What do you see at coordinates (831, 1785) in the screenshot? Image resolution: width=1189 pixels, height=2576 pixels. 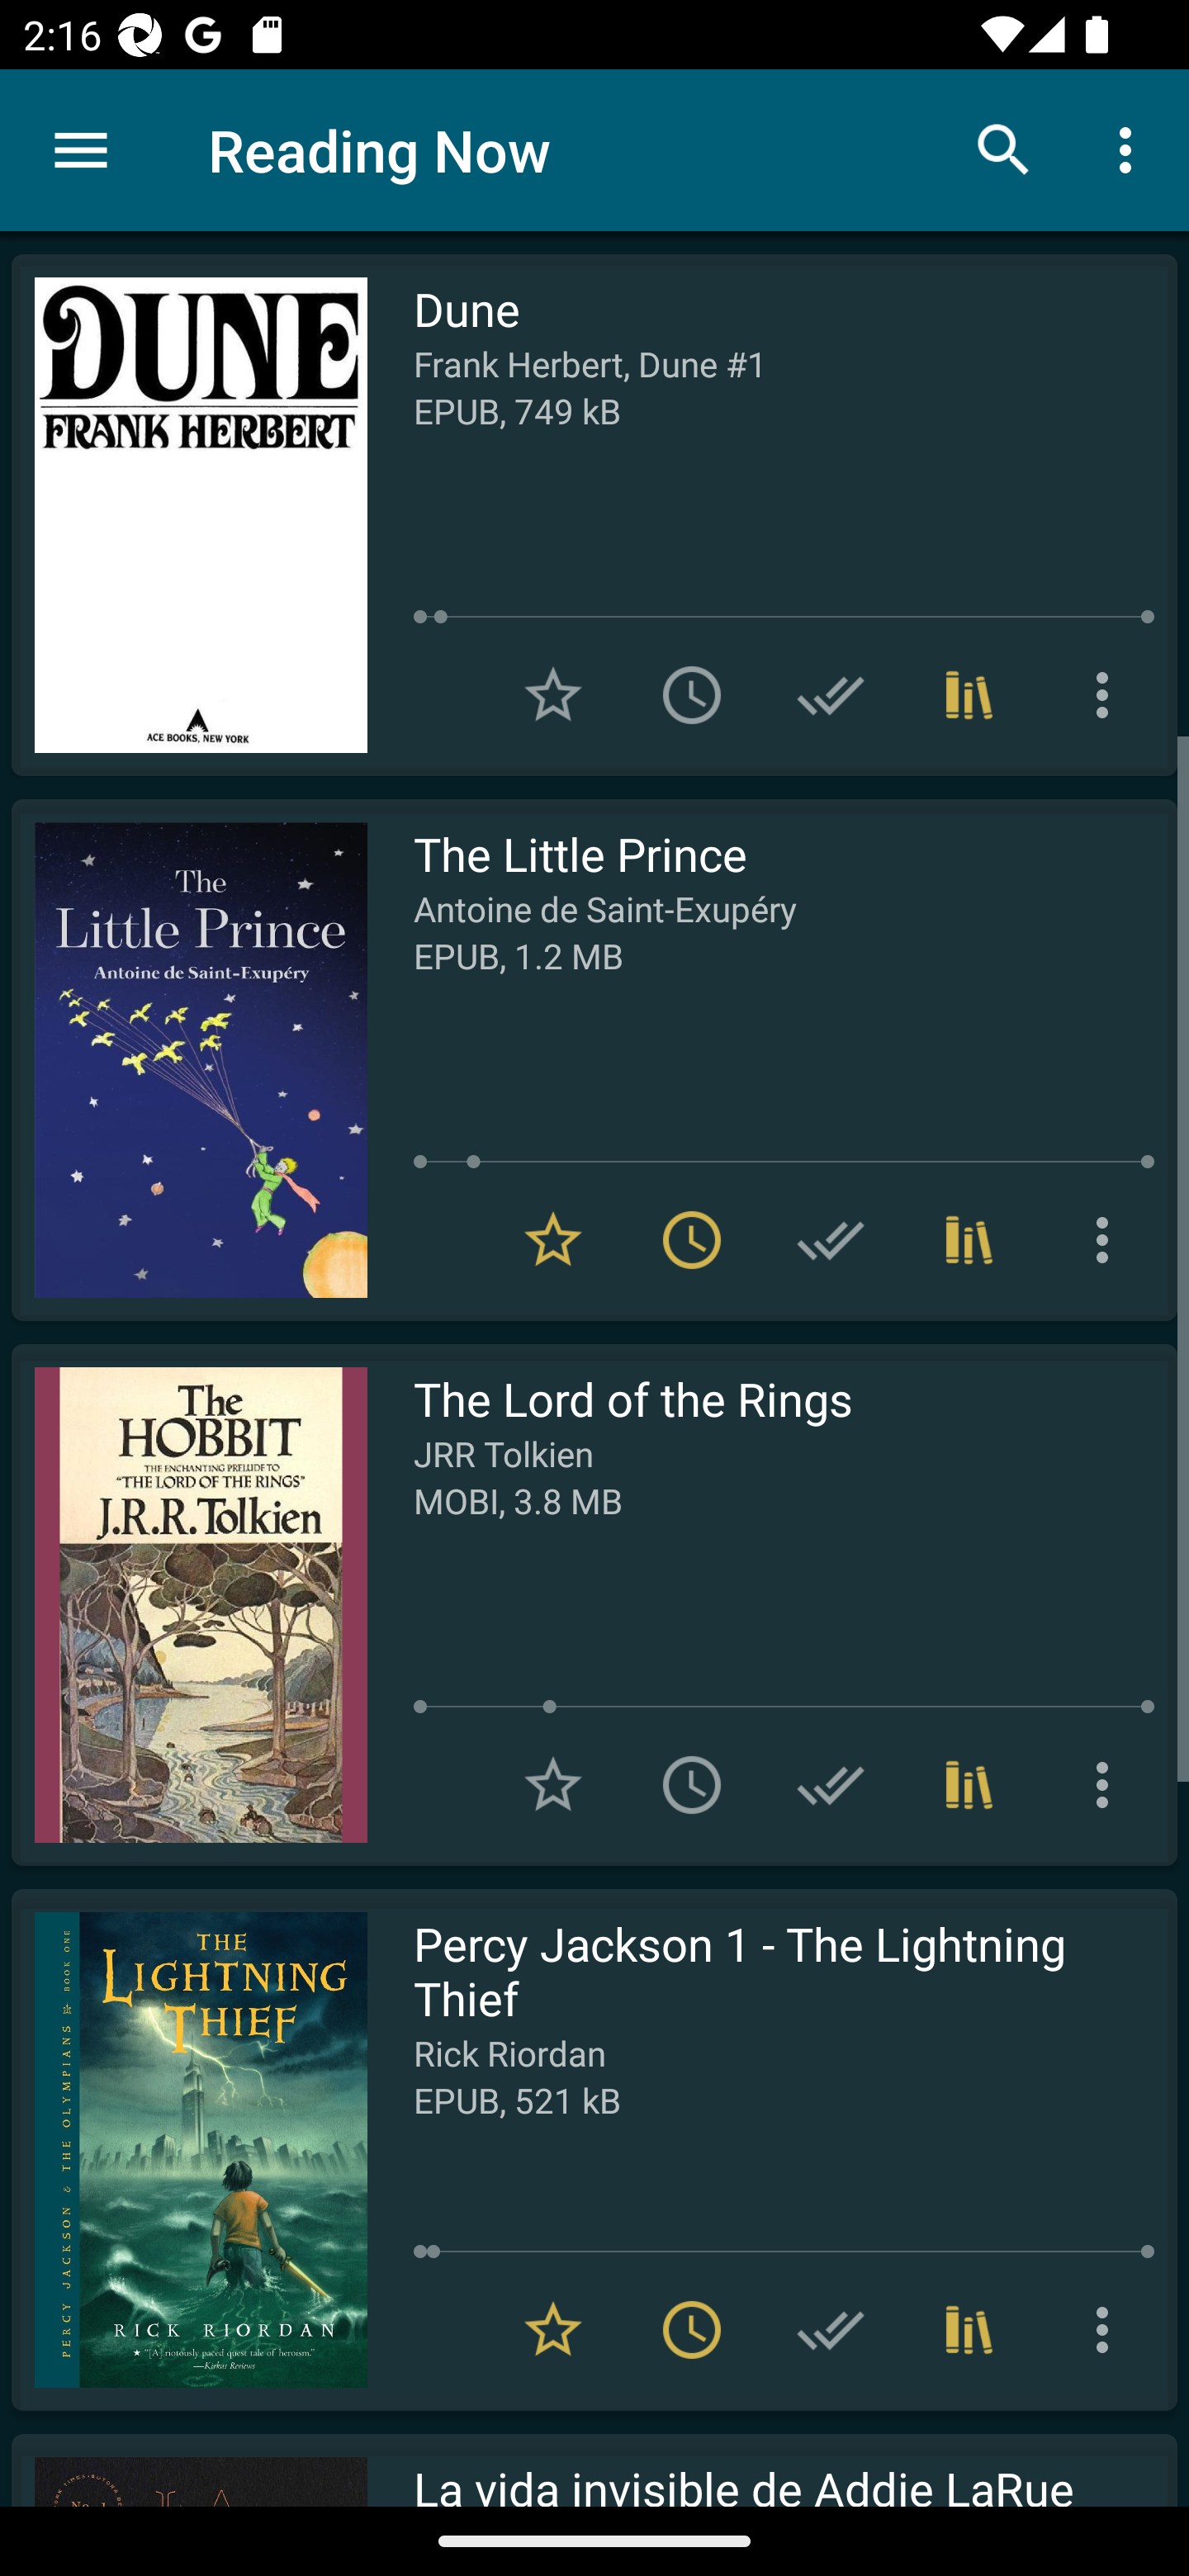 I see `Add to Have read` at bounding box center [831, 1785].